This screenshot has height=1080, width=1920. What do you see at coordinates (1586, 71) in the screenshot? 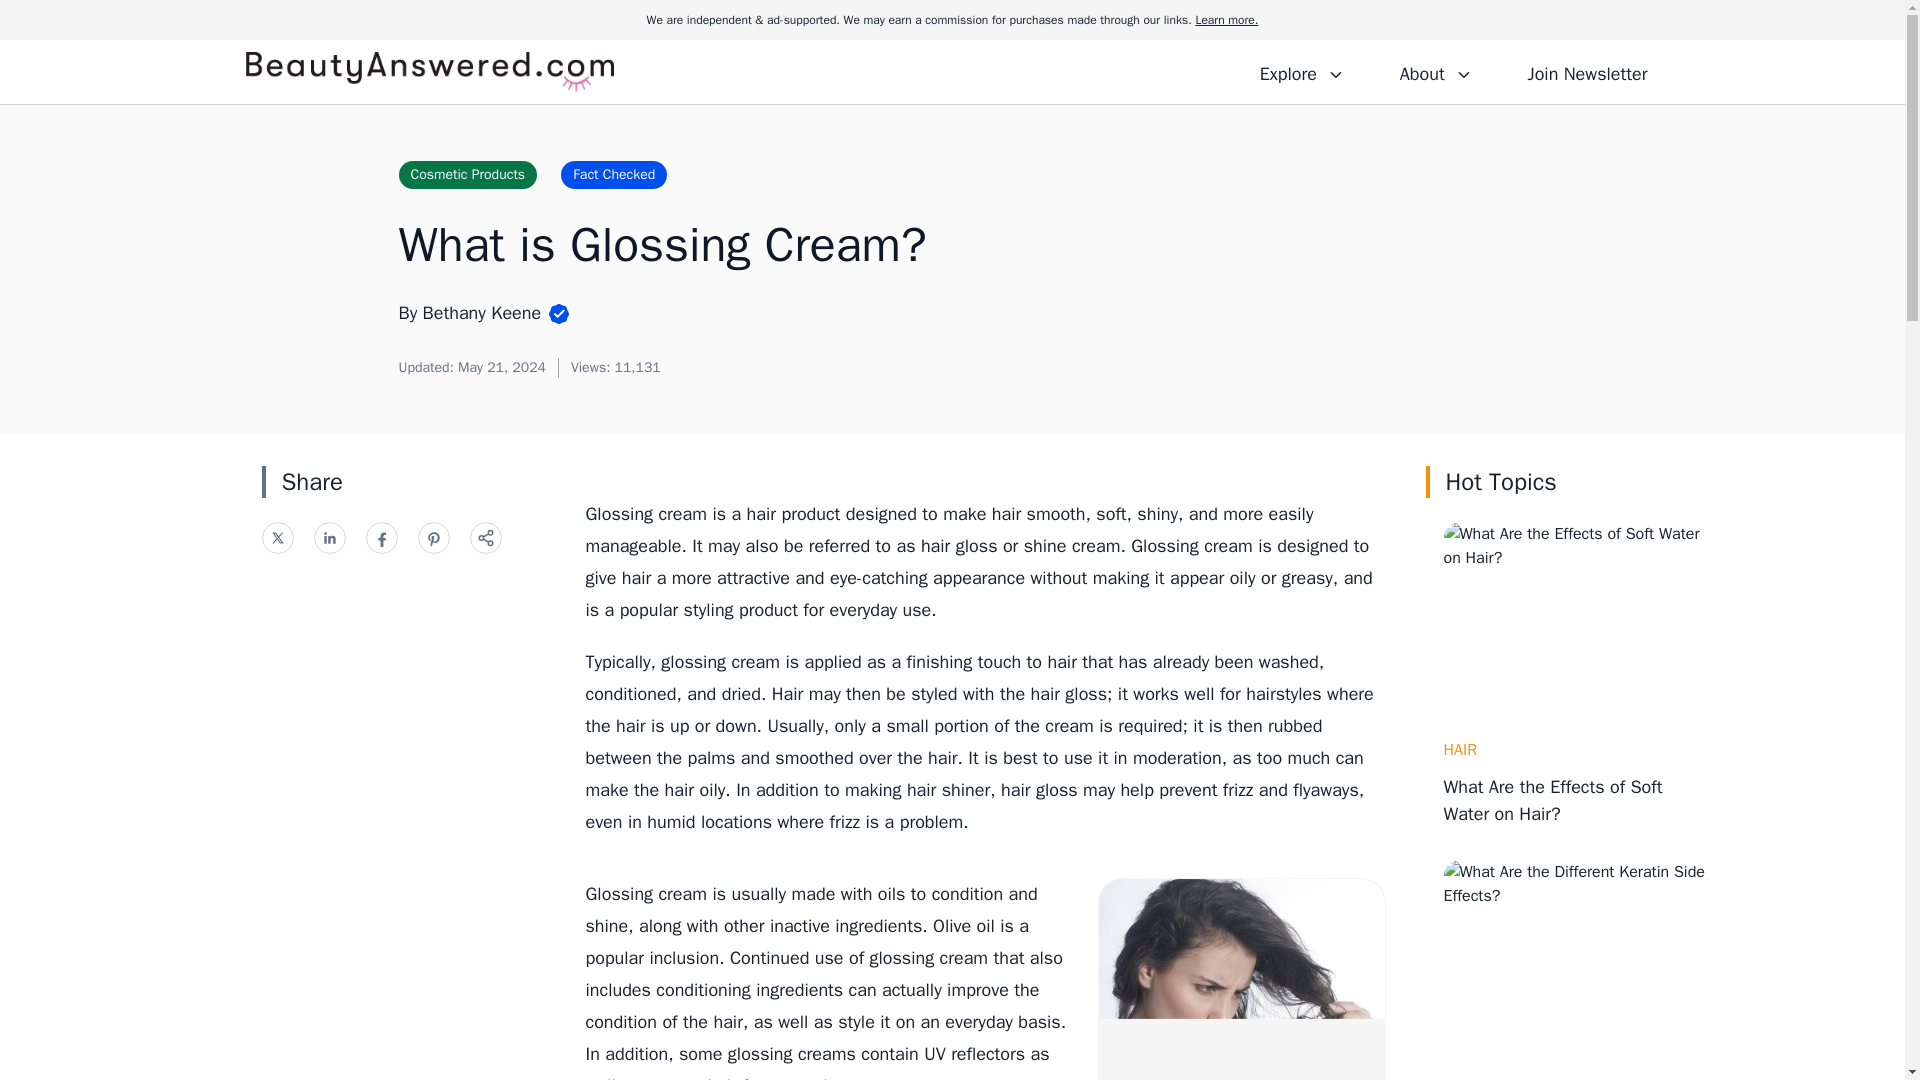
I see `Join Newsletter` at bounding box center [1586, 71].